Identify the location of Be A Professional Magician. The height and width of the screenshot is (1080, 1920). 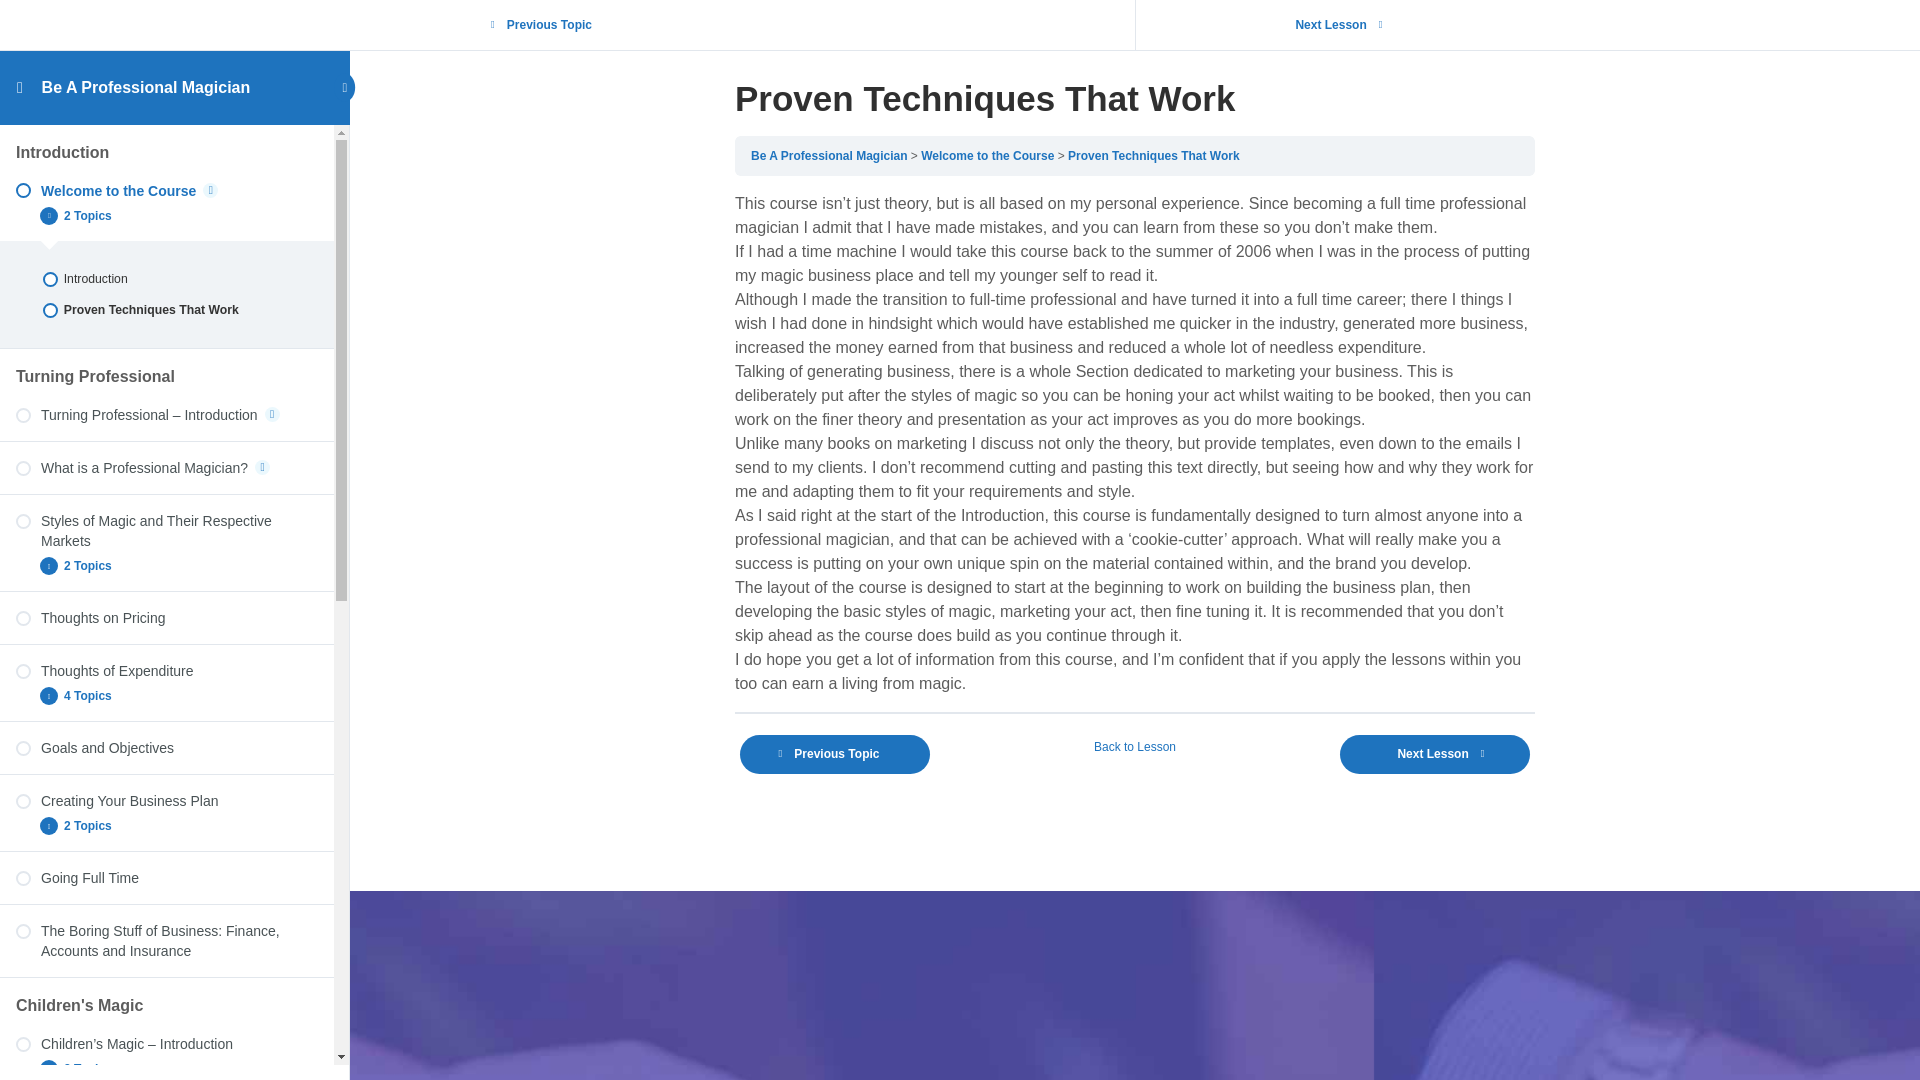
(146, 87).